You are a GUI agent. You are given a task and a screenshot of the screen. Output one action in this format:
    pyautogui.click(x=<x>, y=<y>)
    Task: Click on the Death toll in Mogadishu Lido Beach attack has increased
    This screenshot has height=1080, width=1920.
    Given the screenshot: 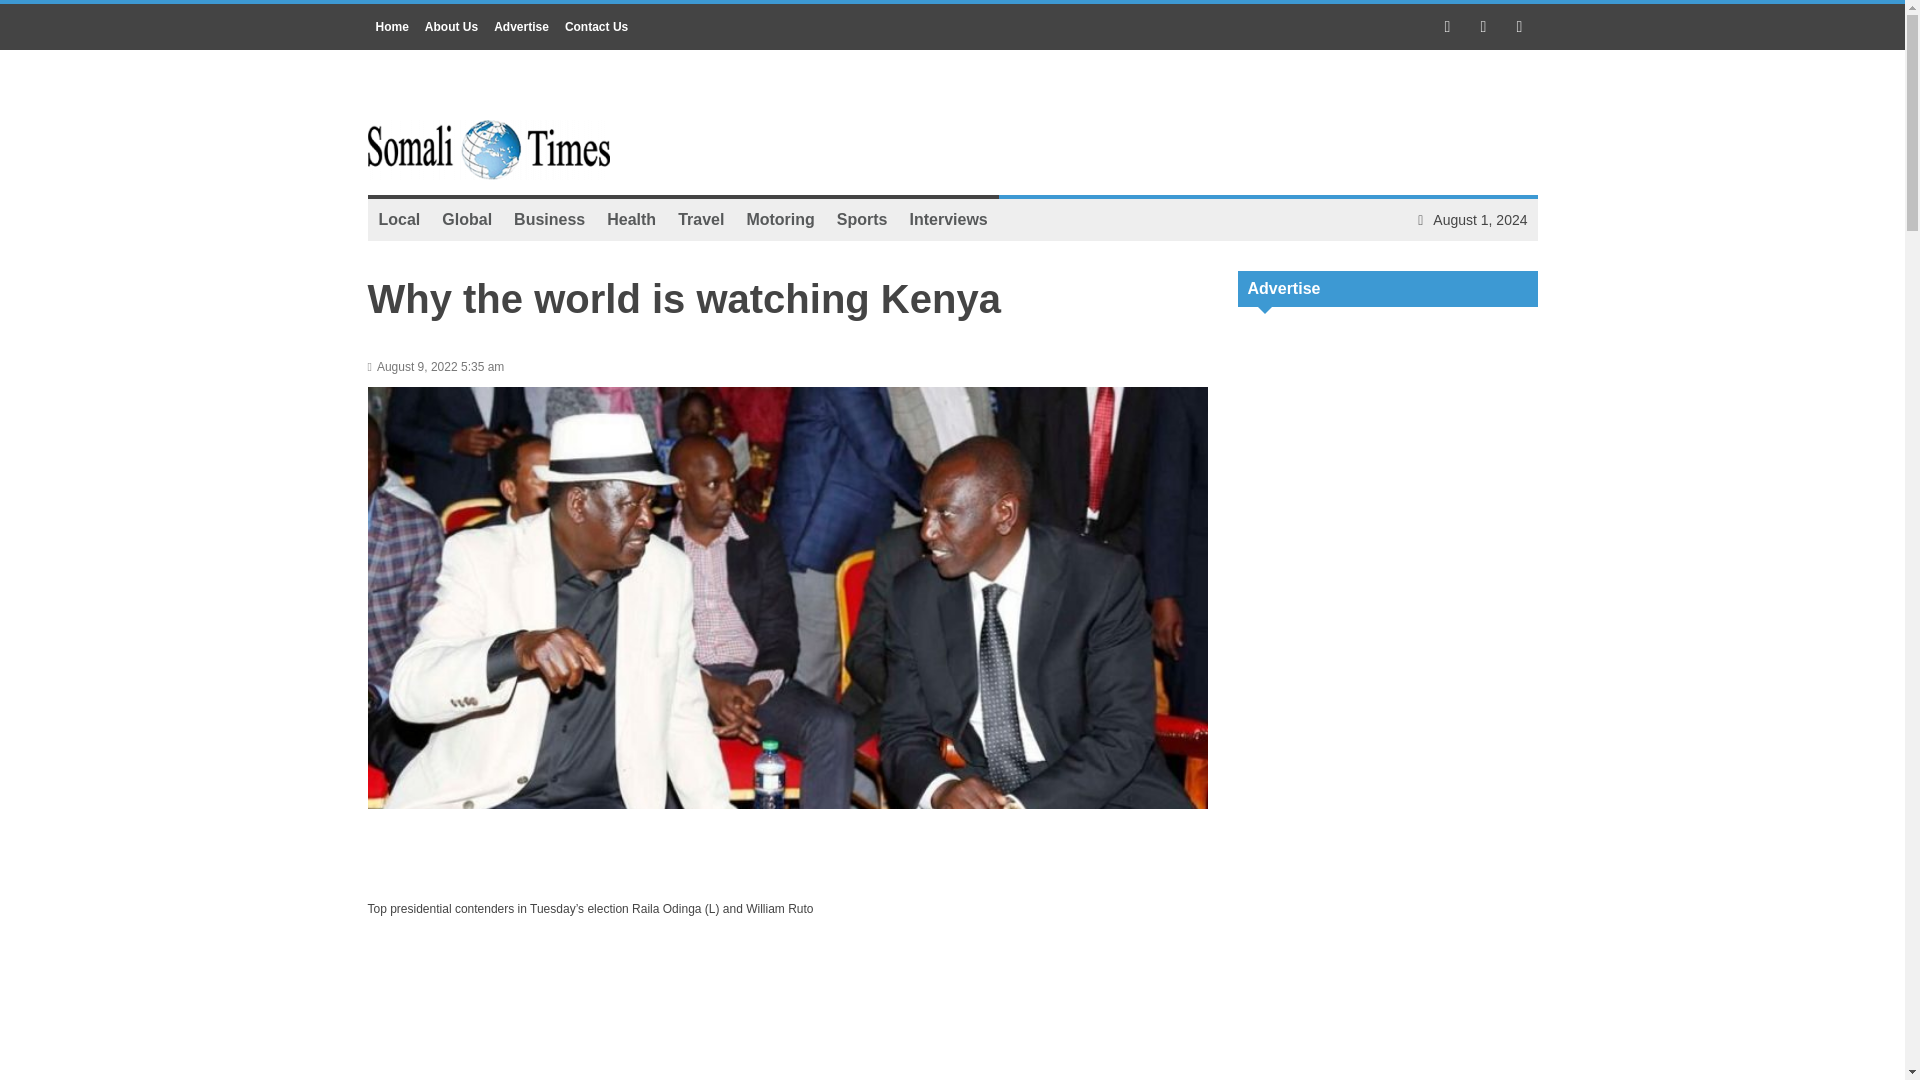 What is the action you would take?
    pyautogui.click(x=734, y=292)
    